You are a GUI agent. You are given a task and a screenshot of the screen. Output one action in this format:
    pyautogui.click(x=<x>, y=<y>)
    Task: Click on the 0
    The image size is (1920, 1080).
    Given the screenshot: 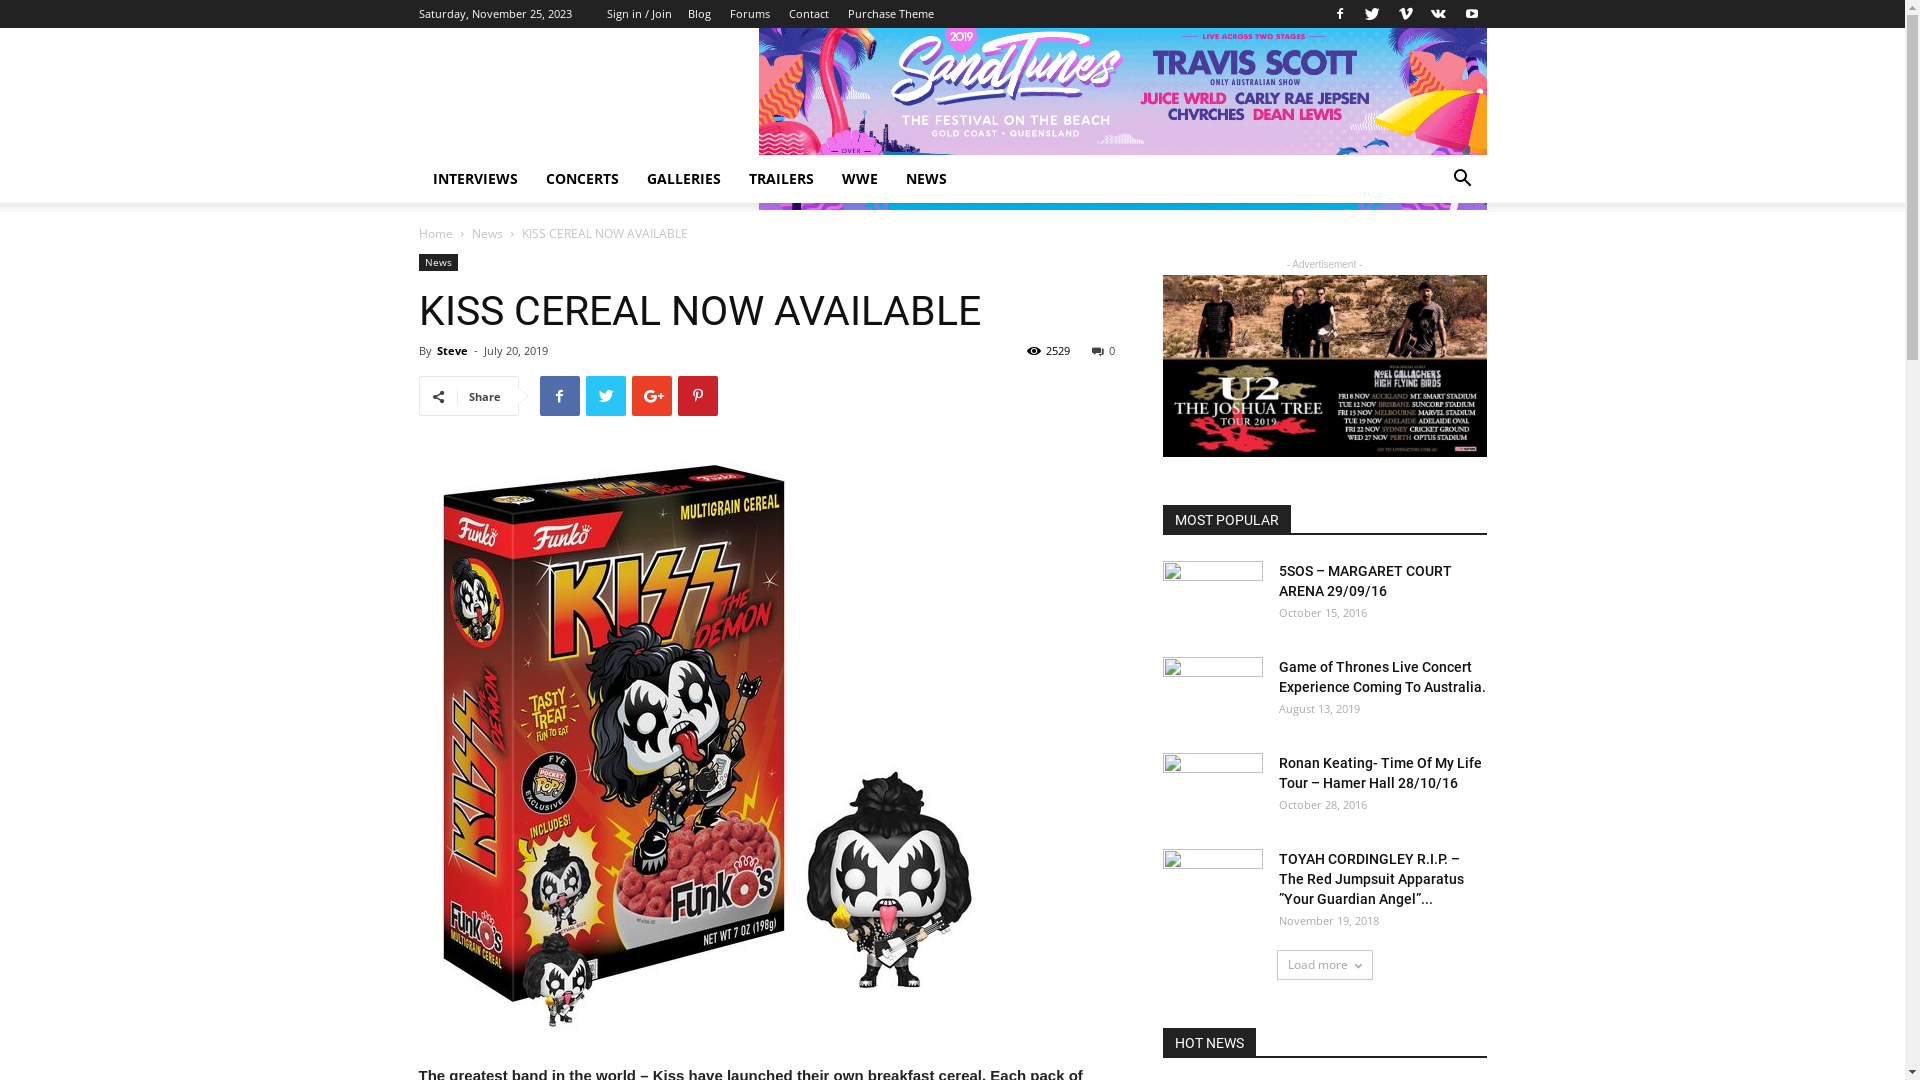 What is the action you would take?
    pyautogui.click(x=1104, y=350)
    